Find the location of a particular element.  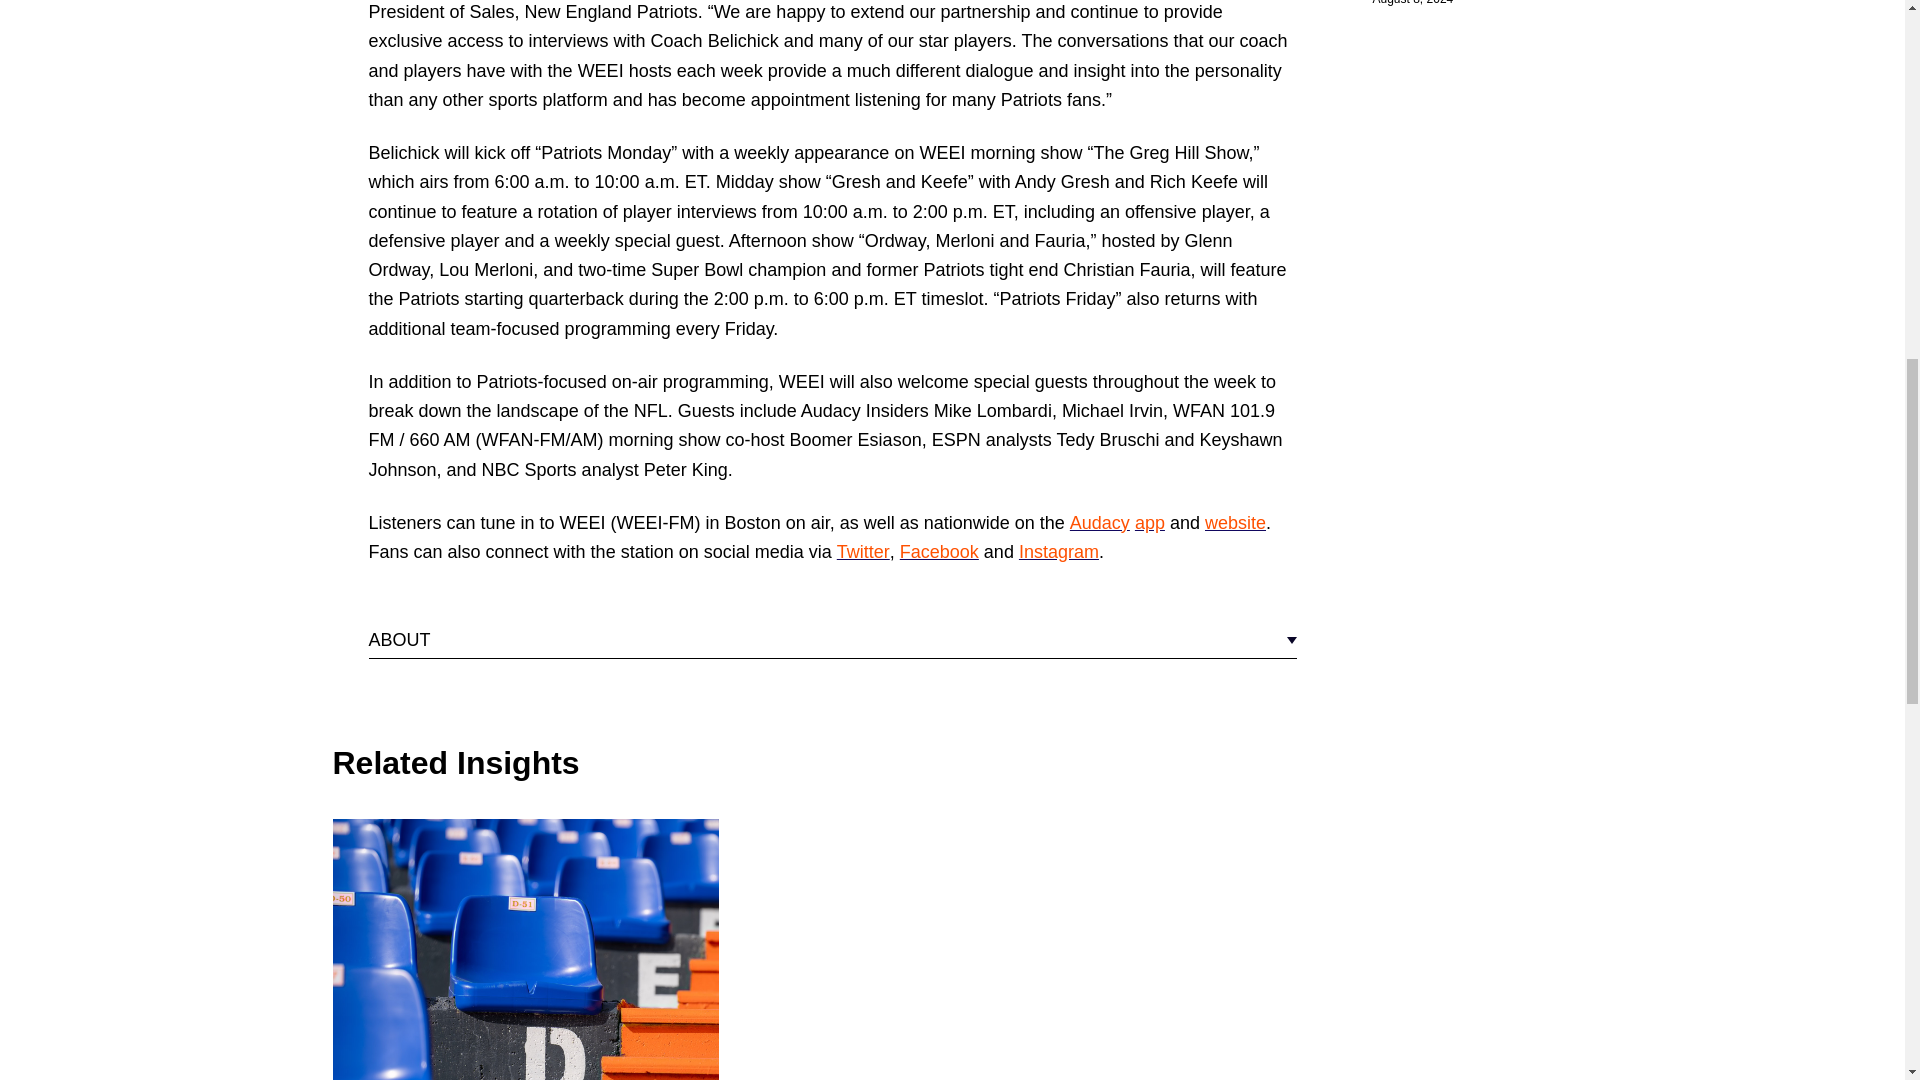

app is located at coordinates (1150, 523).